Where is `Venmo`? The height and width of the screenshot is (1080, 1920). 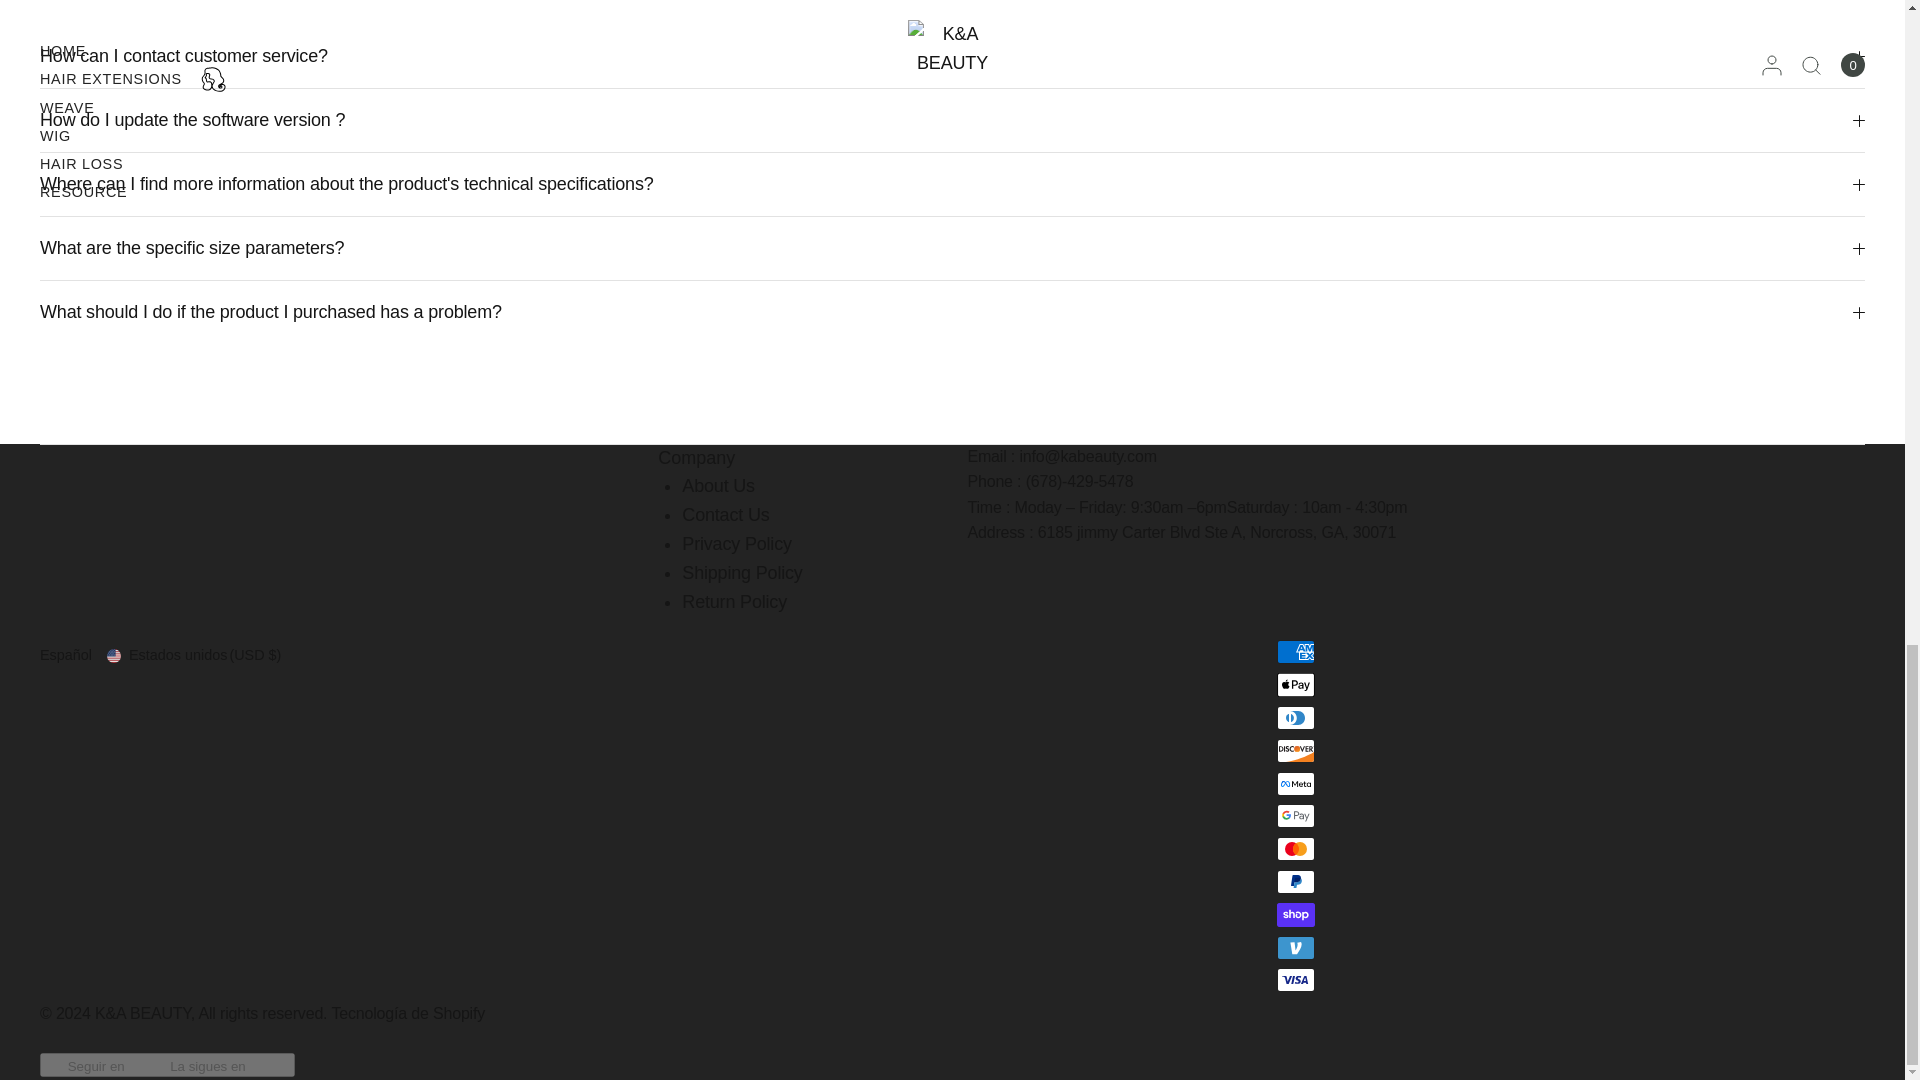 Venmo is located at coordinates (1296, 948).